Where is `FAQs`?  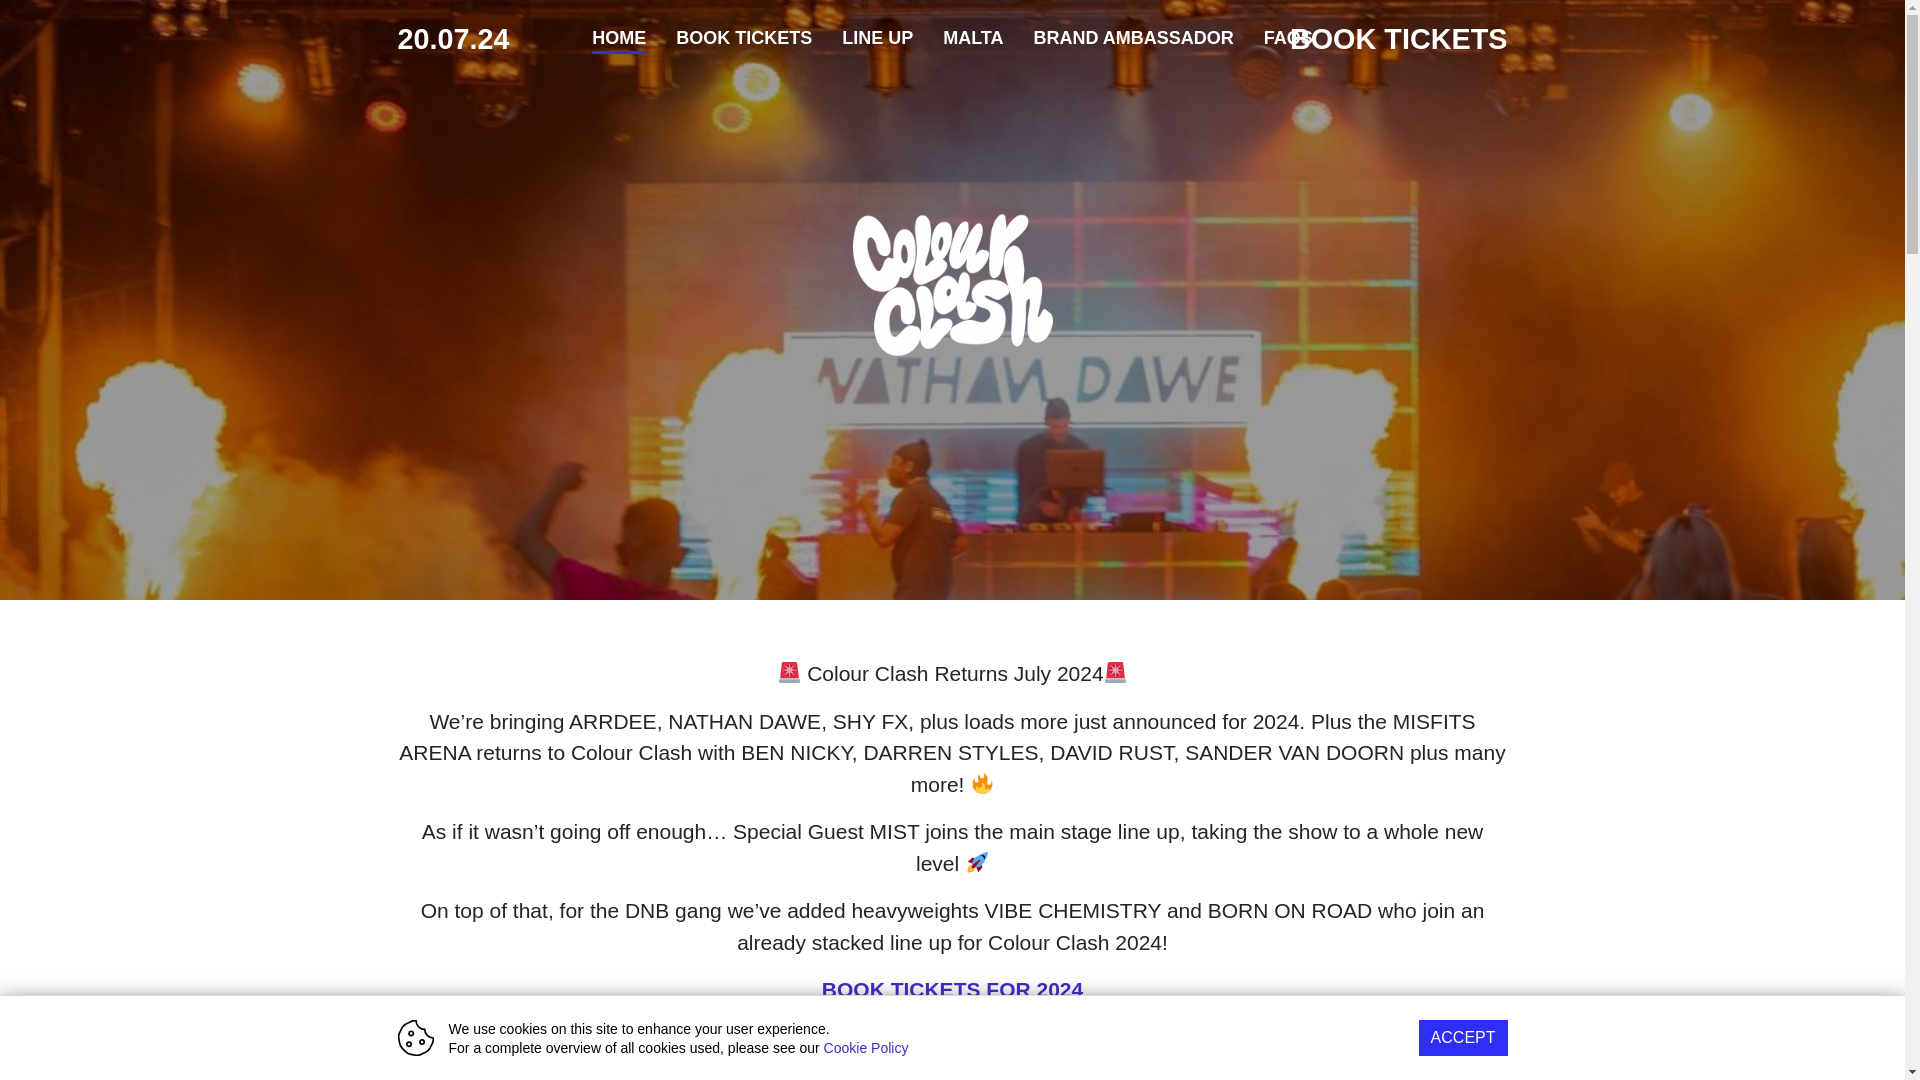
FAQs is located at coordinates (1288, 38).